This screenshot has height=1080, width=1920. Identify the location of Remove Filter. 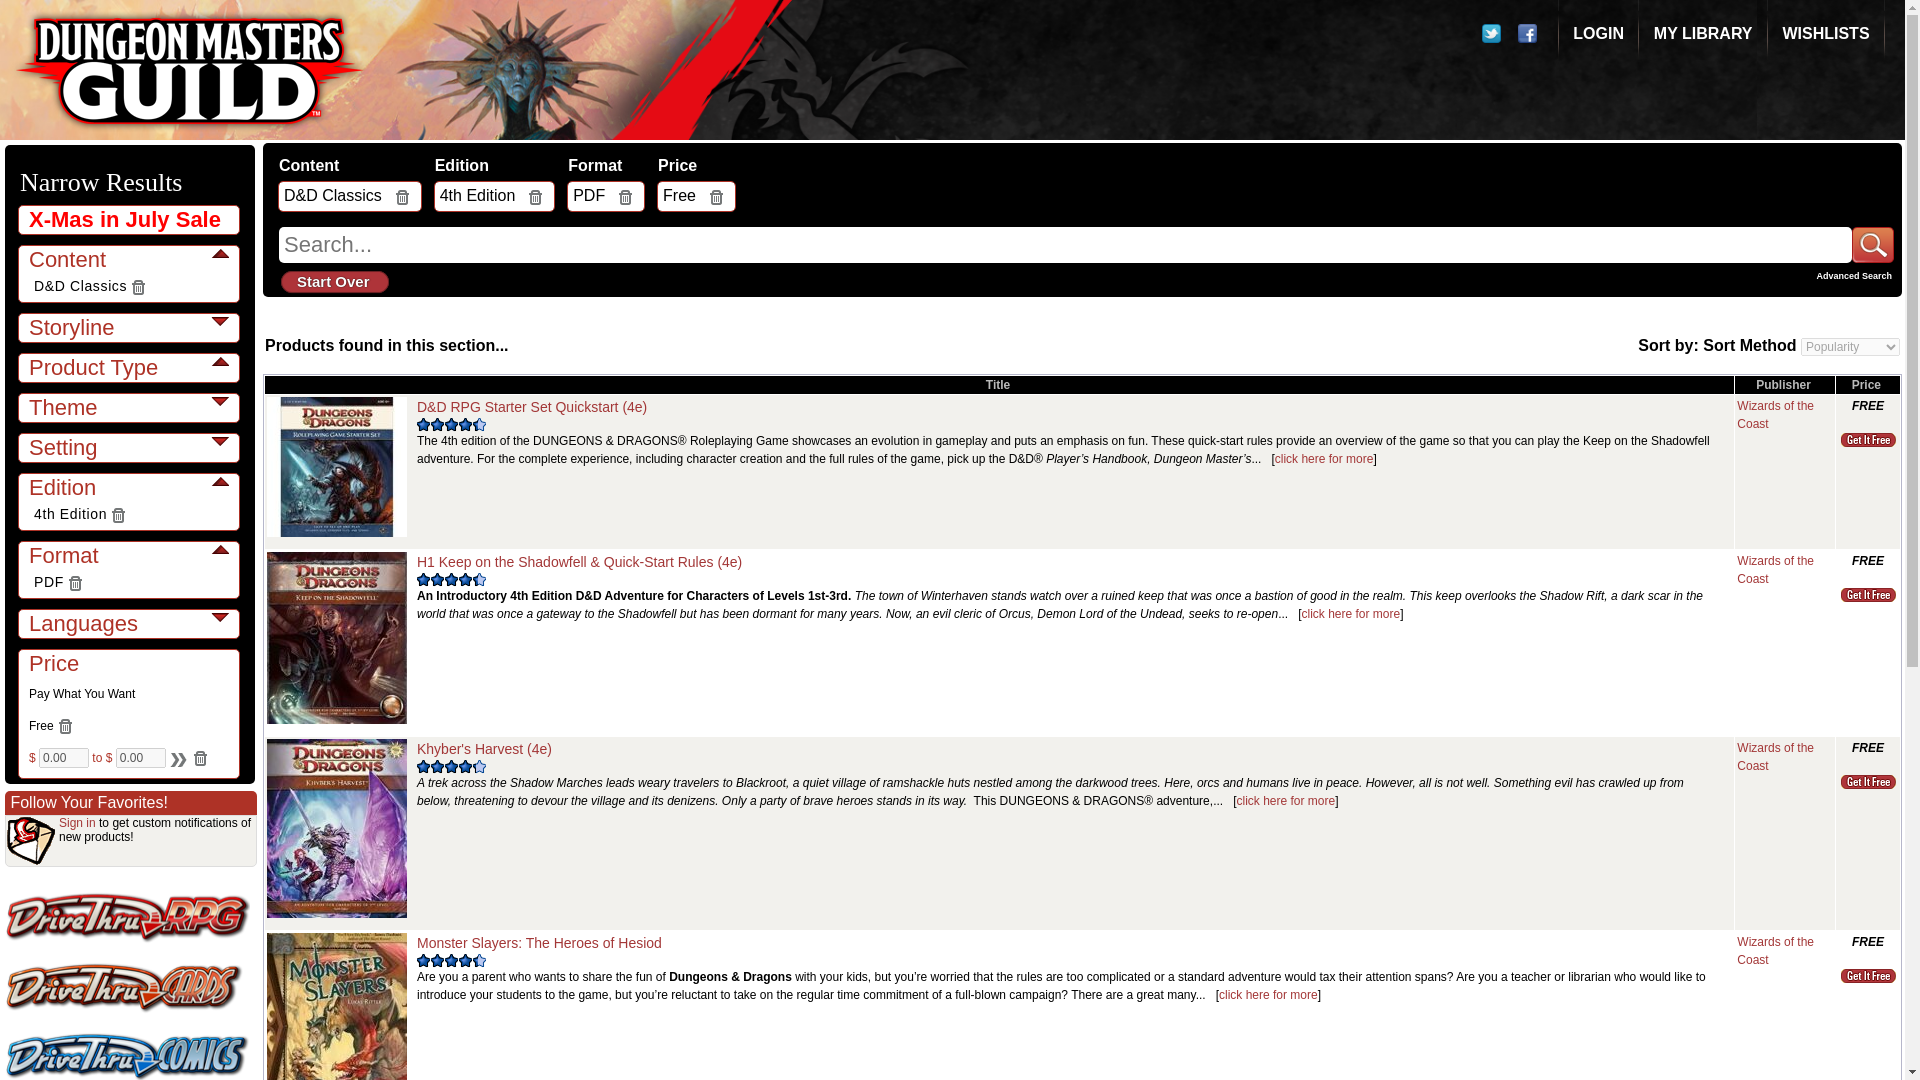
(200, 758).